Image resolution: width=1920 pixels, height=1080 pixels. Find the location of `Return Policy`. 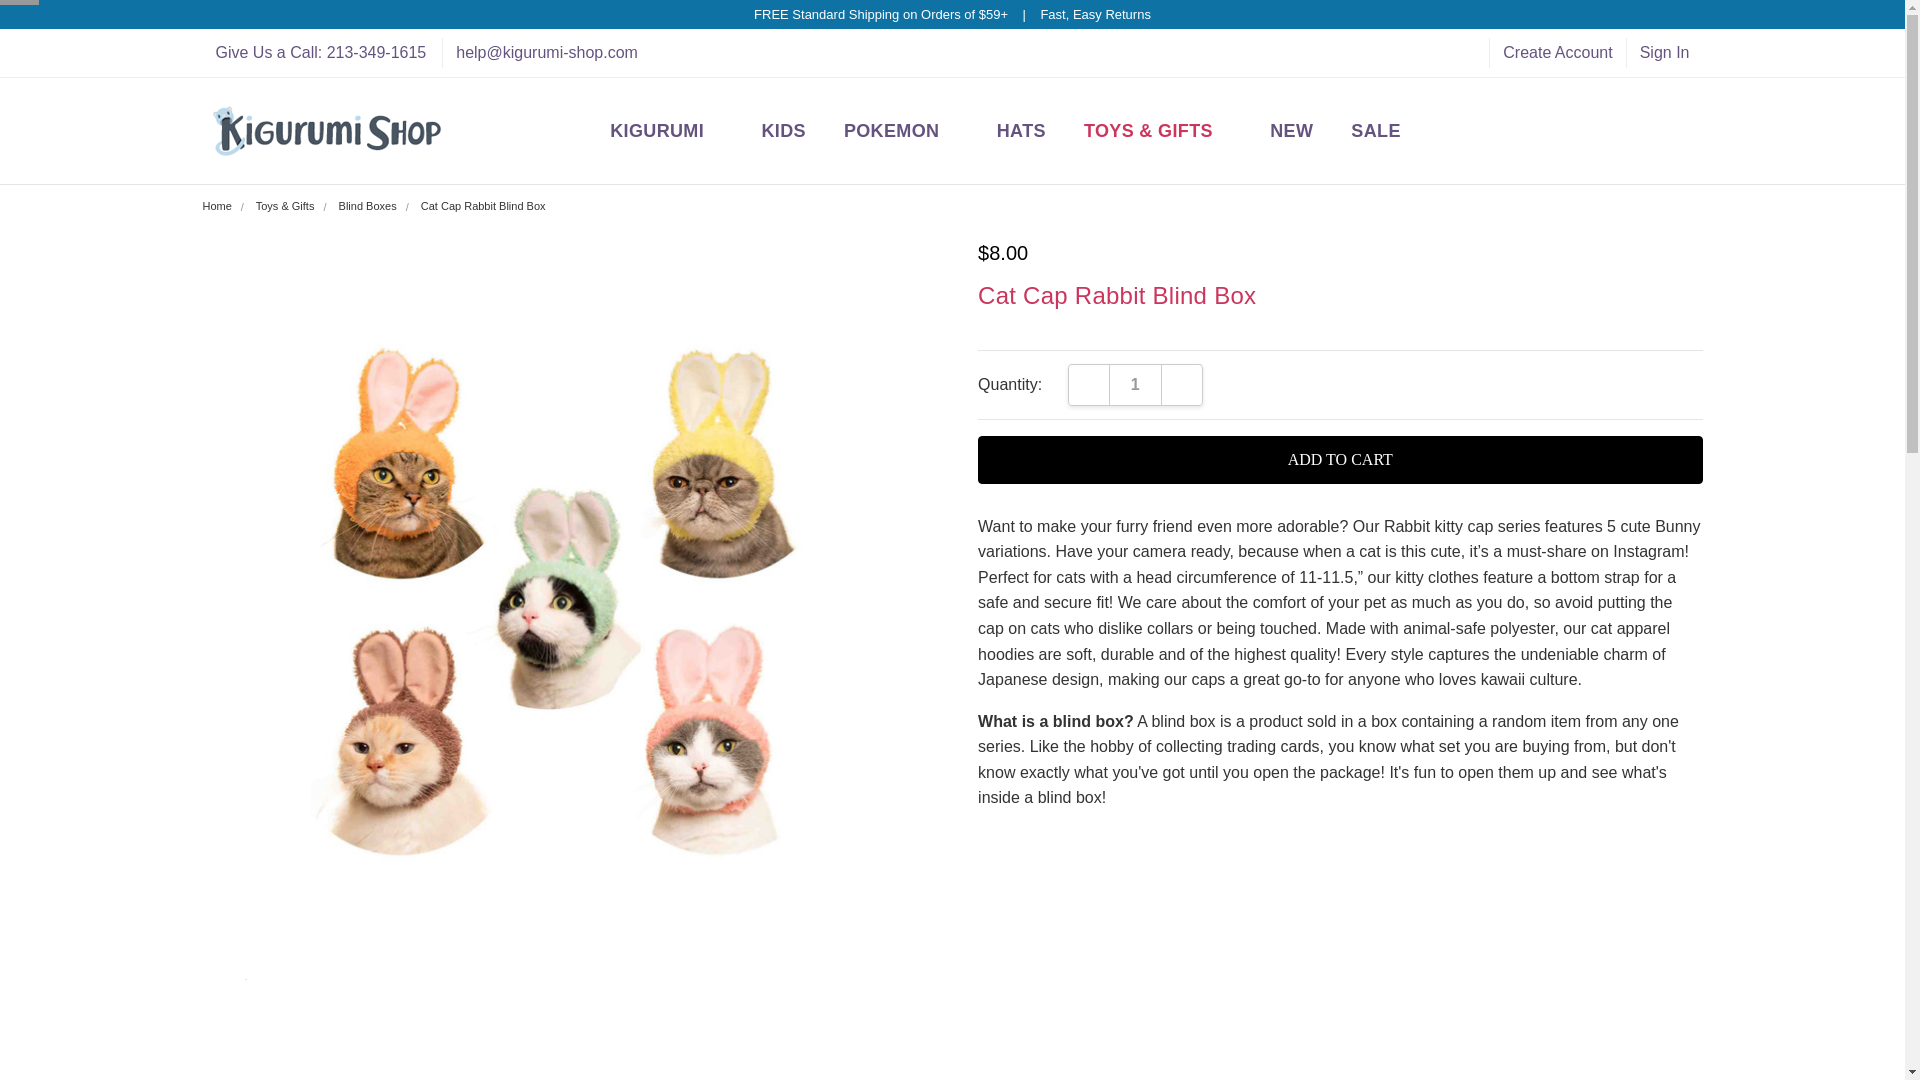

Return Policy is located at coordinates (1095, 14).